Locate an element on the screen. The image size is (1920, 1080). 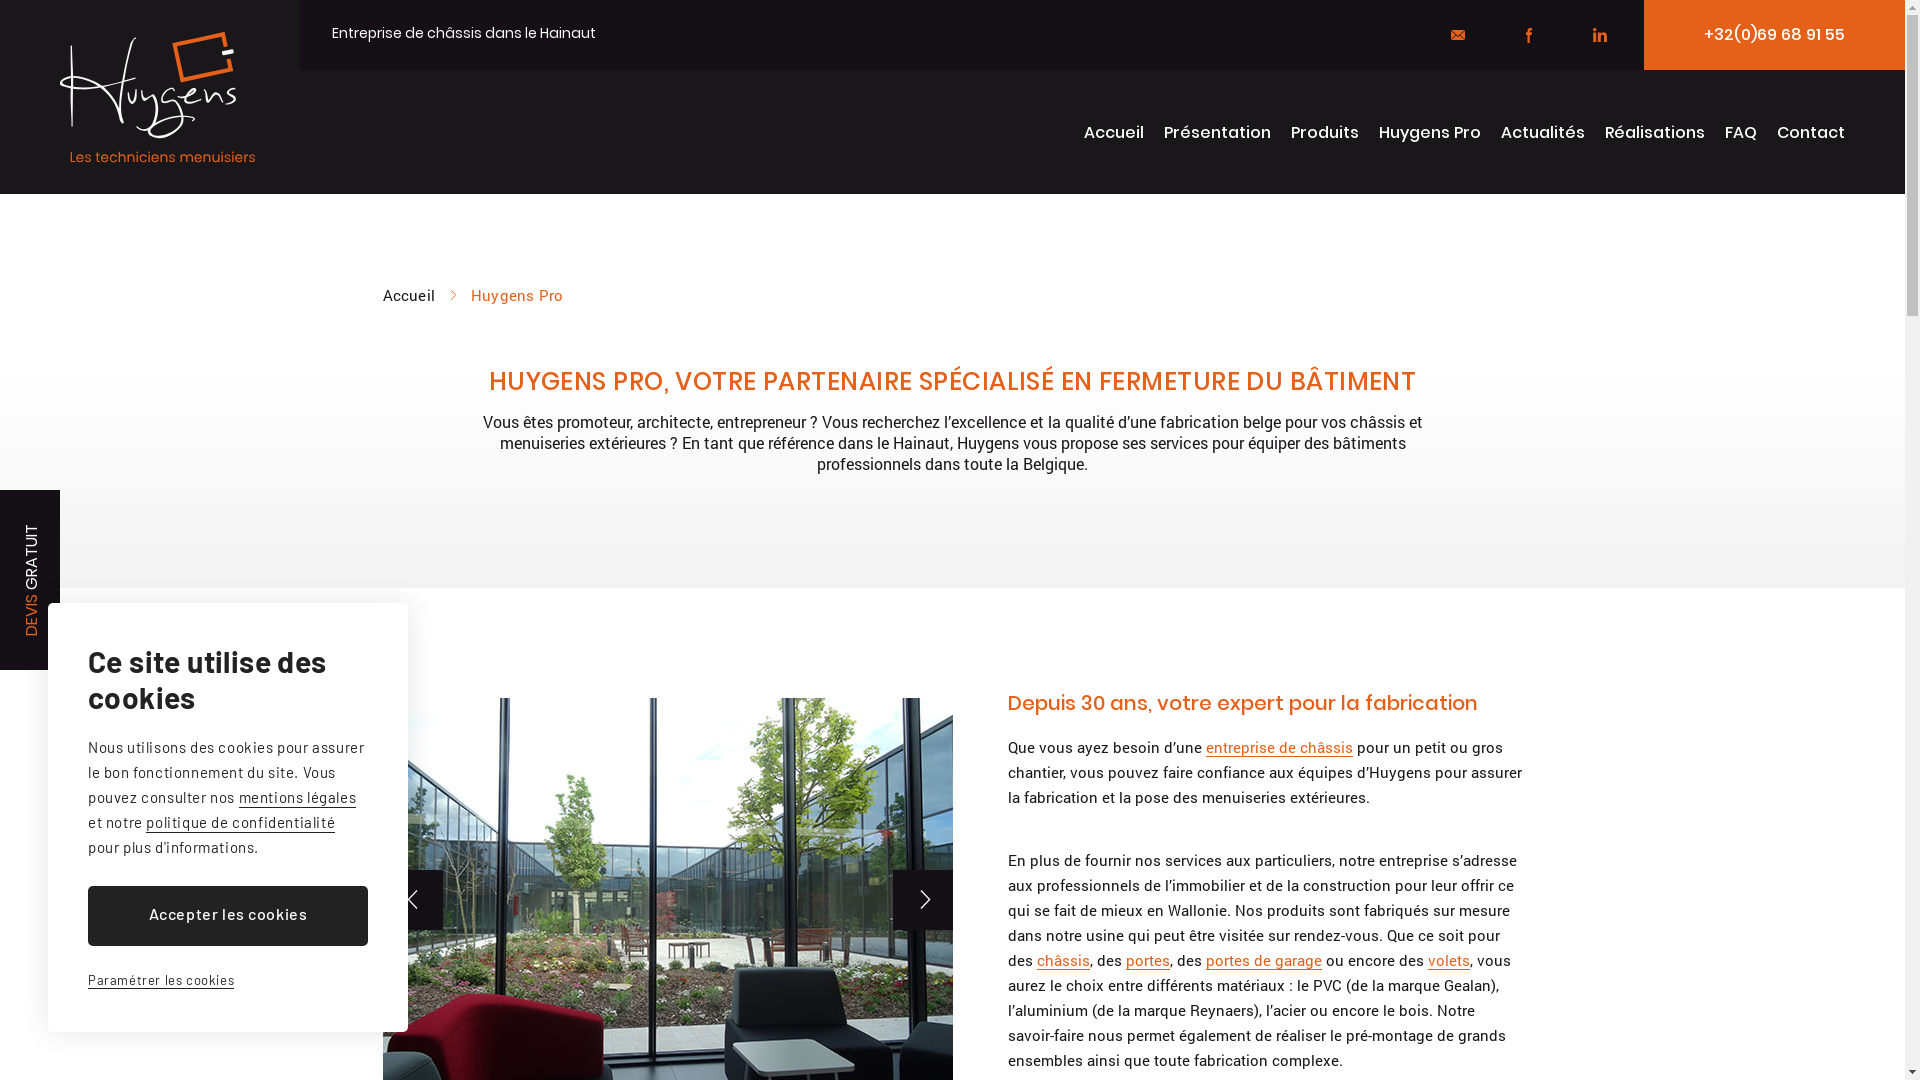
Produits is located at coordinates (1325, 135).